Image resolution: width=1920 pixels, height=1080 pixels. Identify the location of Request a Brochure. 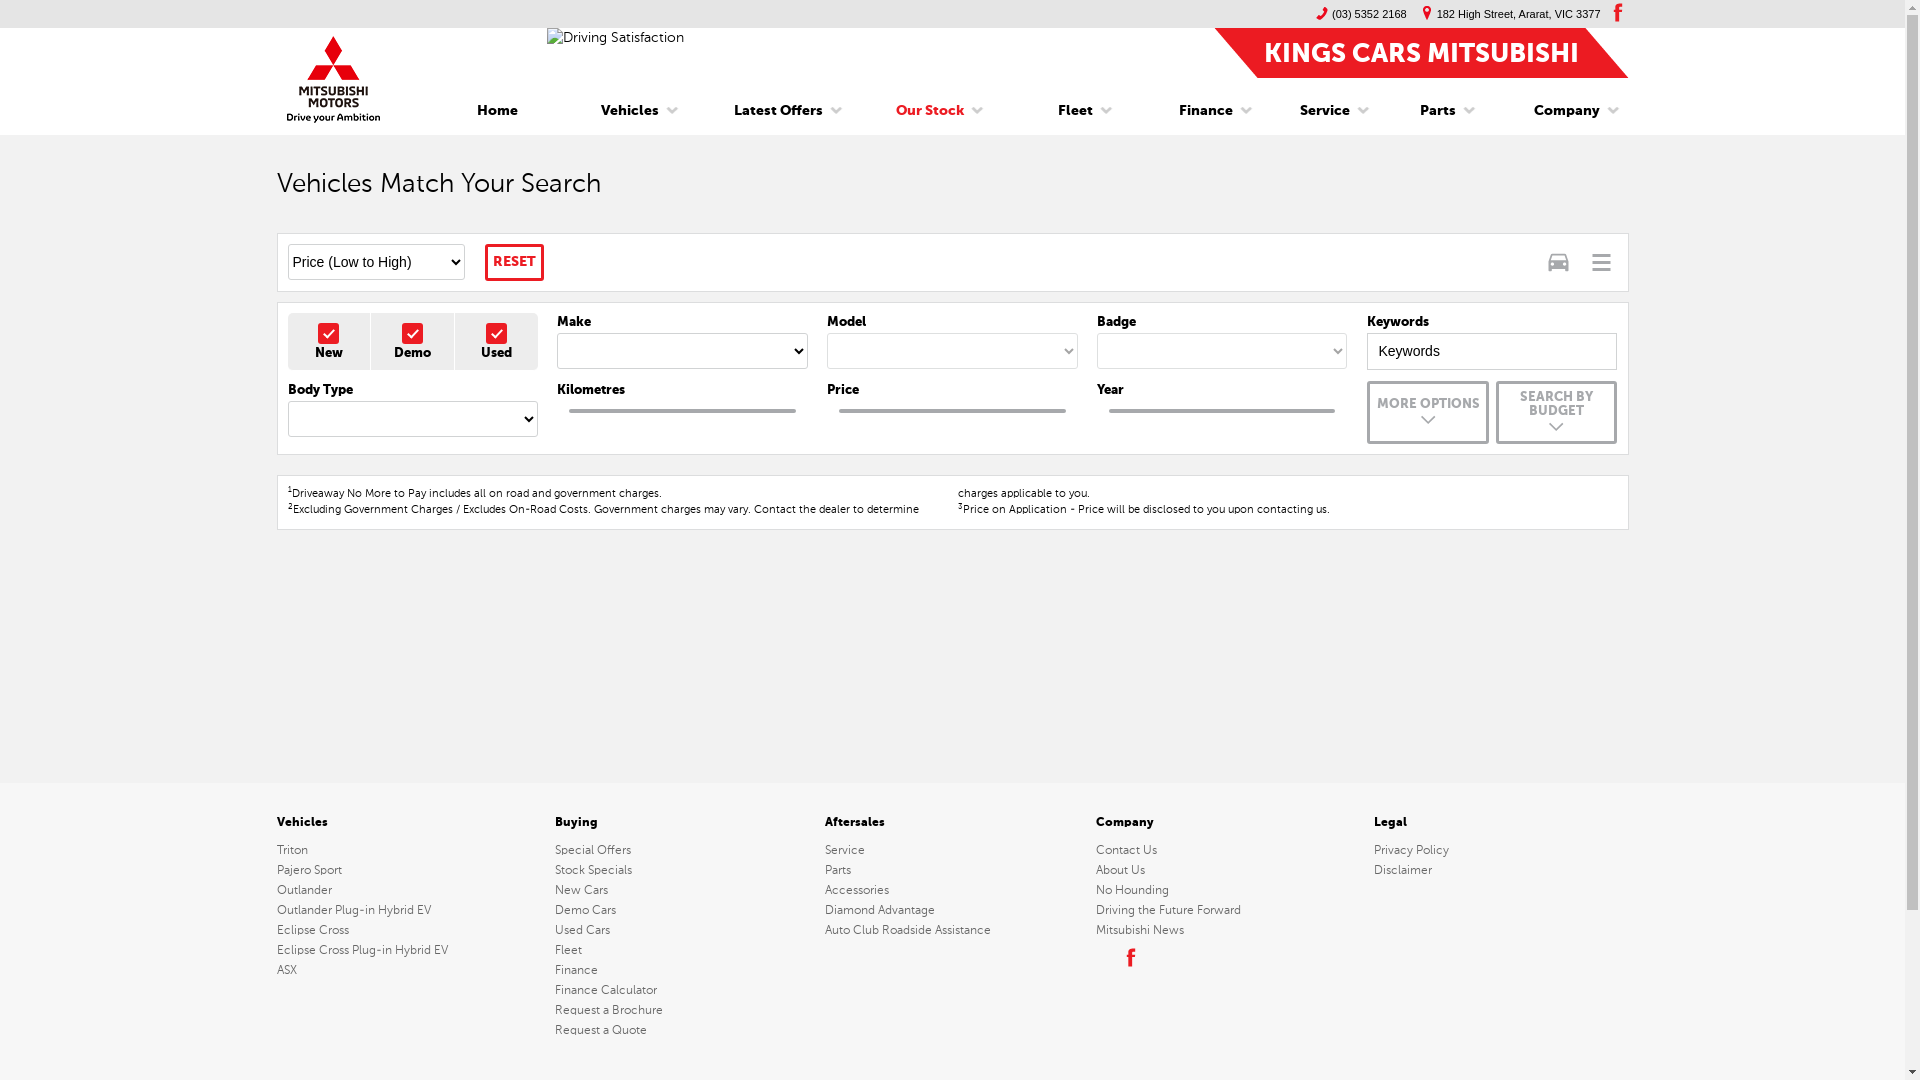
(682, 1010).